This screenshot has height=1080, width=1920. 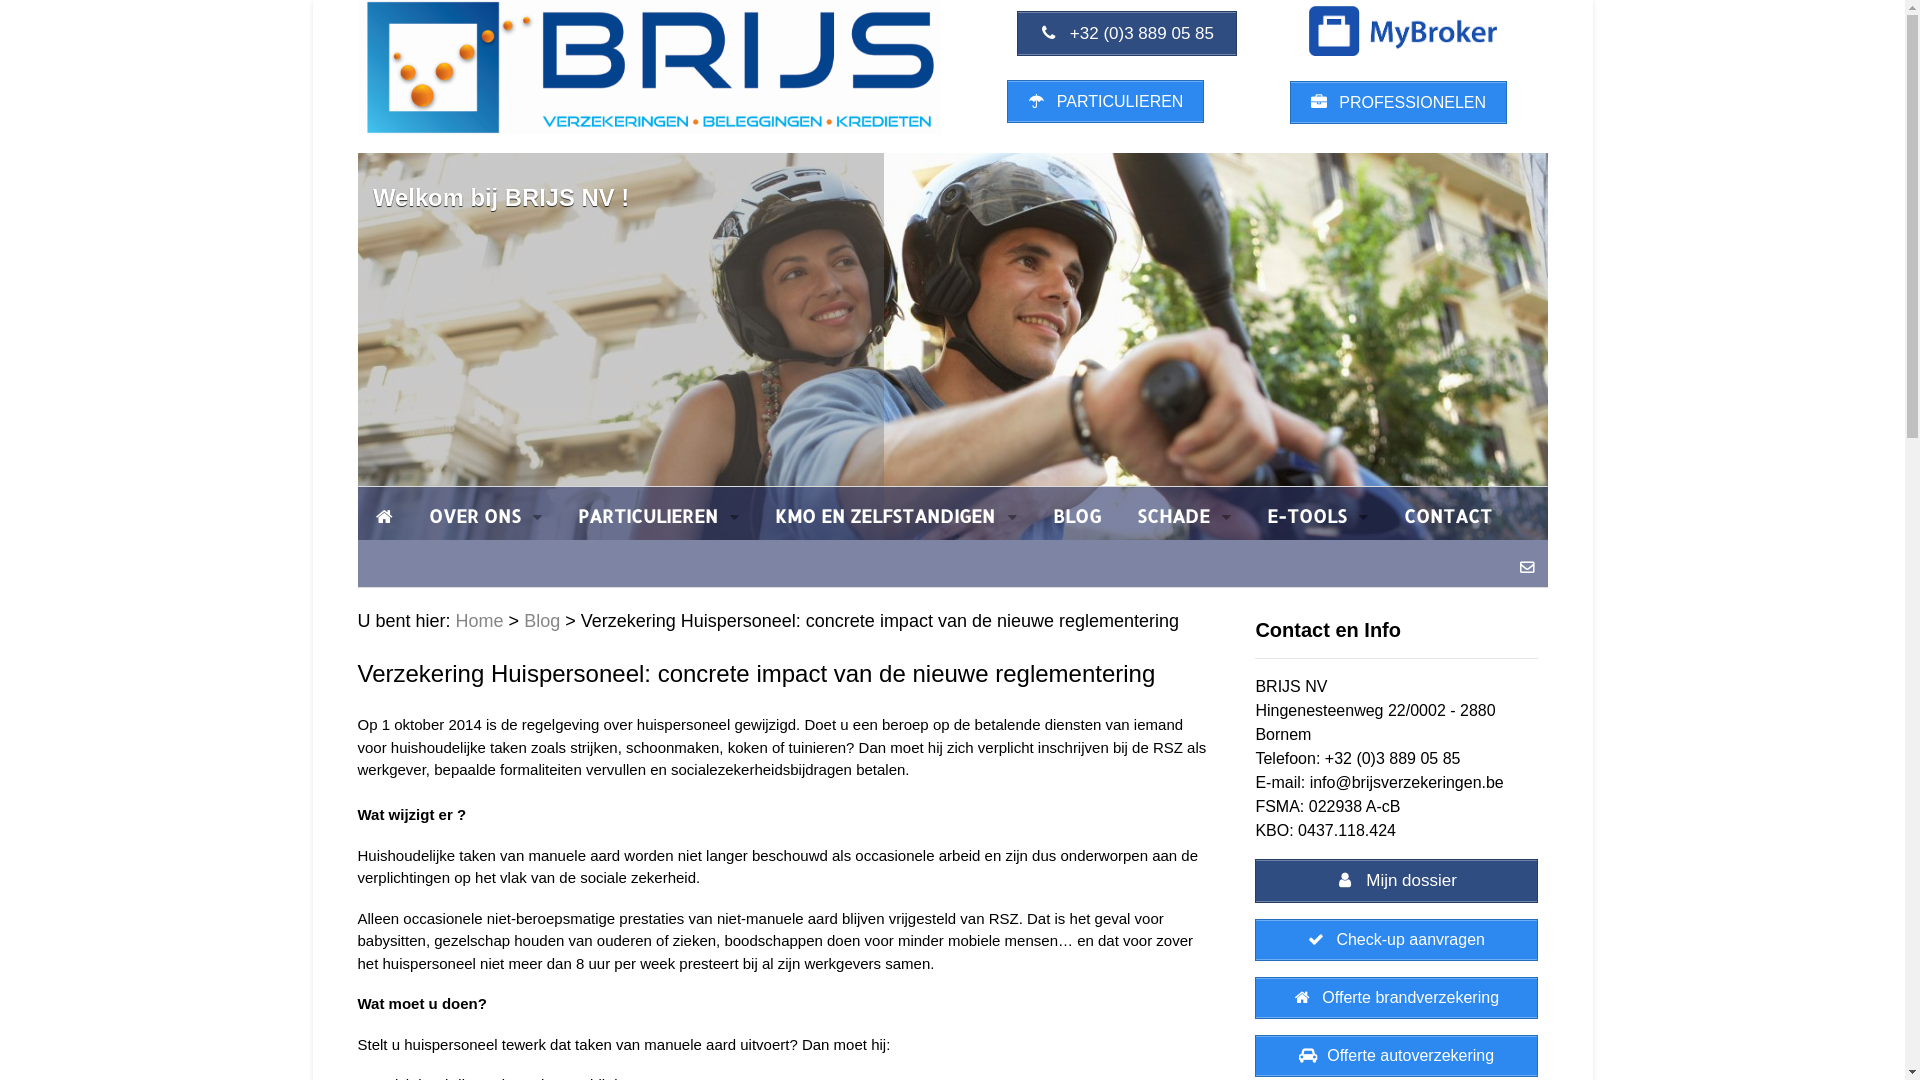 I want to click on Blog, so click(x=542, y=621).